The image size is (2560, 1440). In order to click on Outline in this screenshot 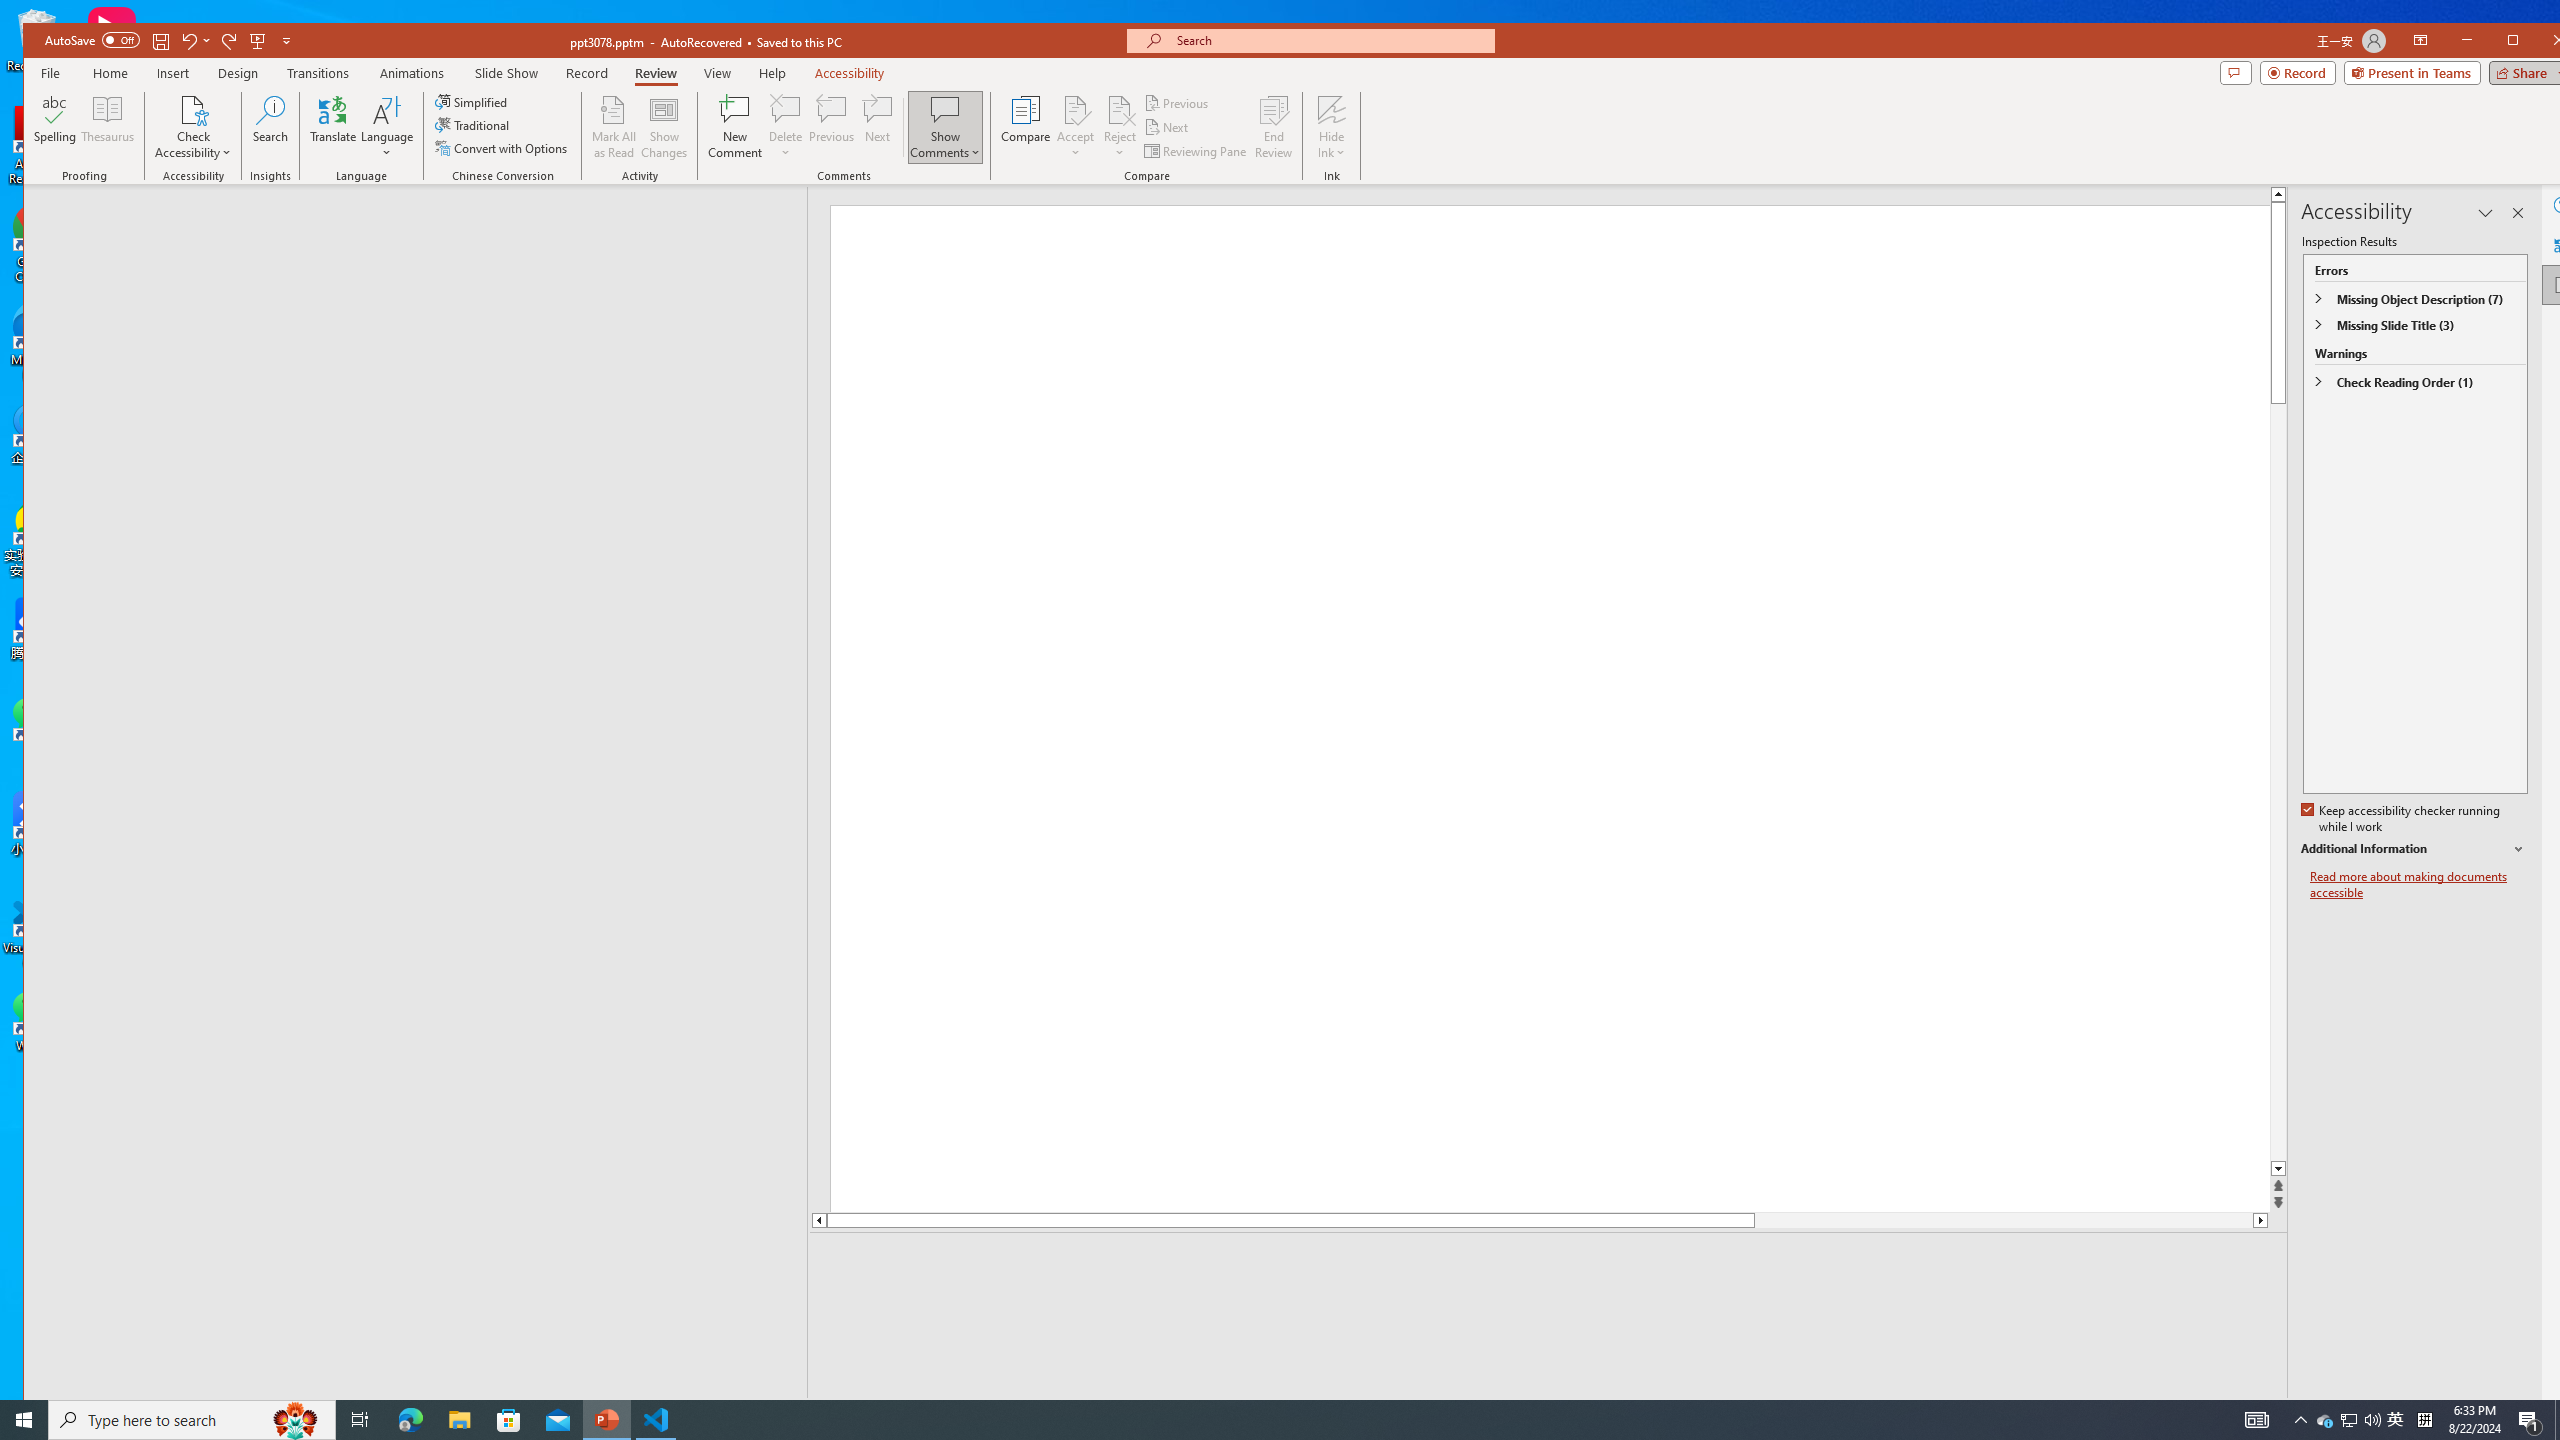, I will do `click(423, 226)`.